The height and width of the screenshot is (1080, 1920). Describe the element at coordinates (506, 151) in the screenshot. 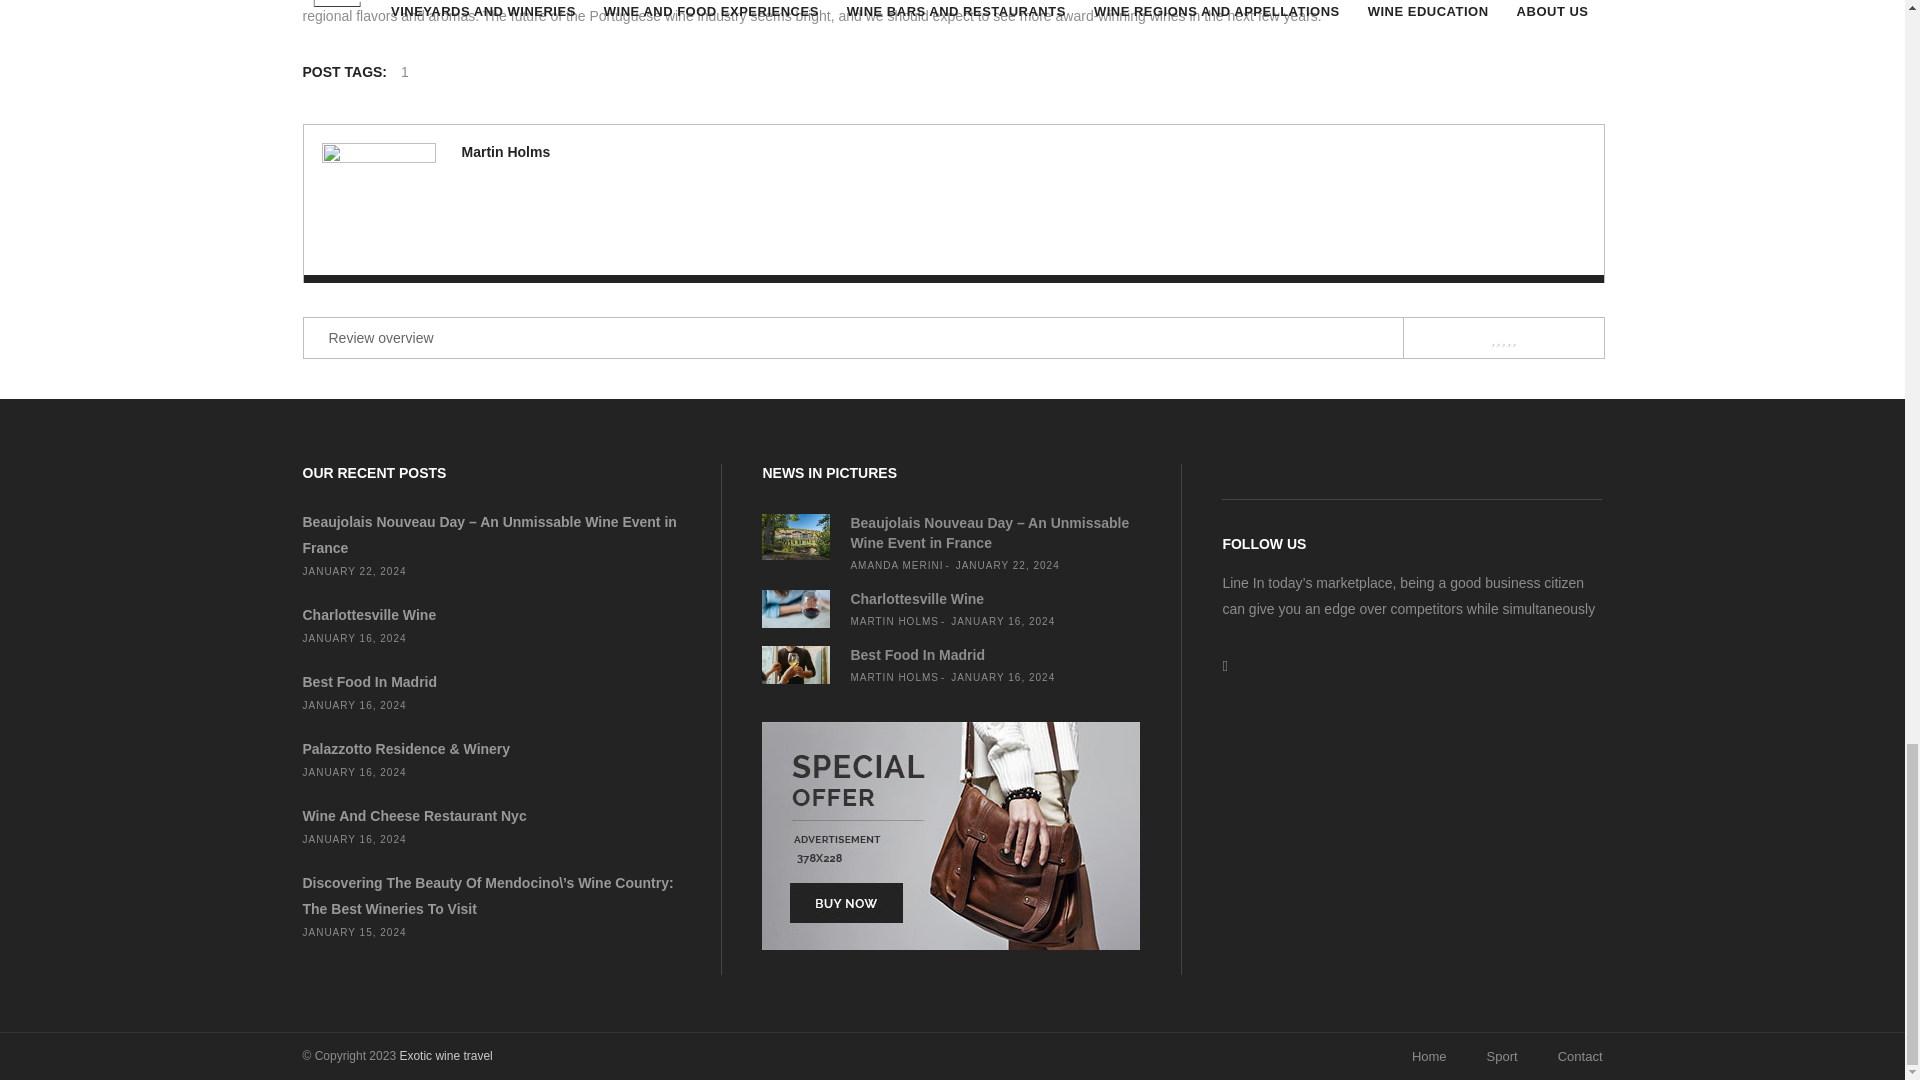

I see `Martin Holms` at that location.